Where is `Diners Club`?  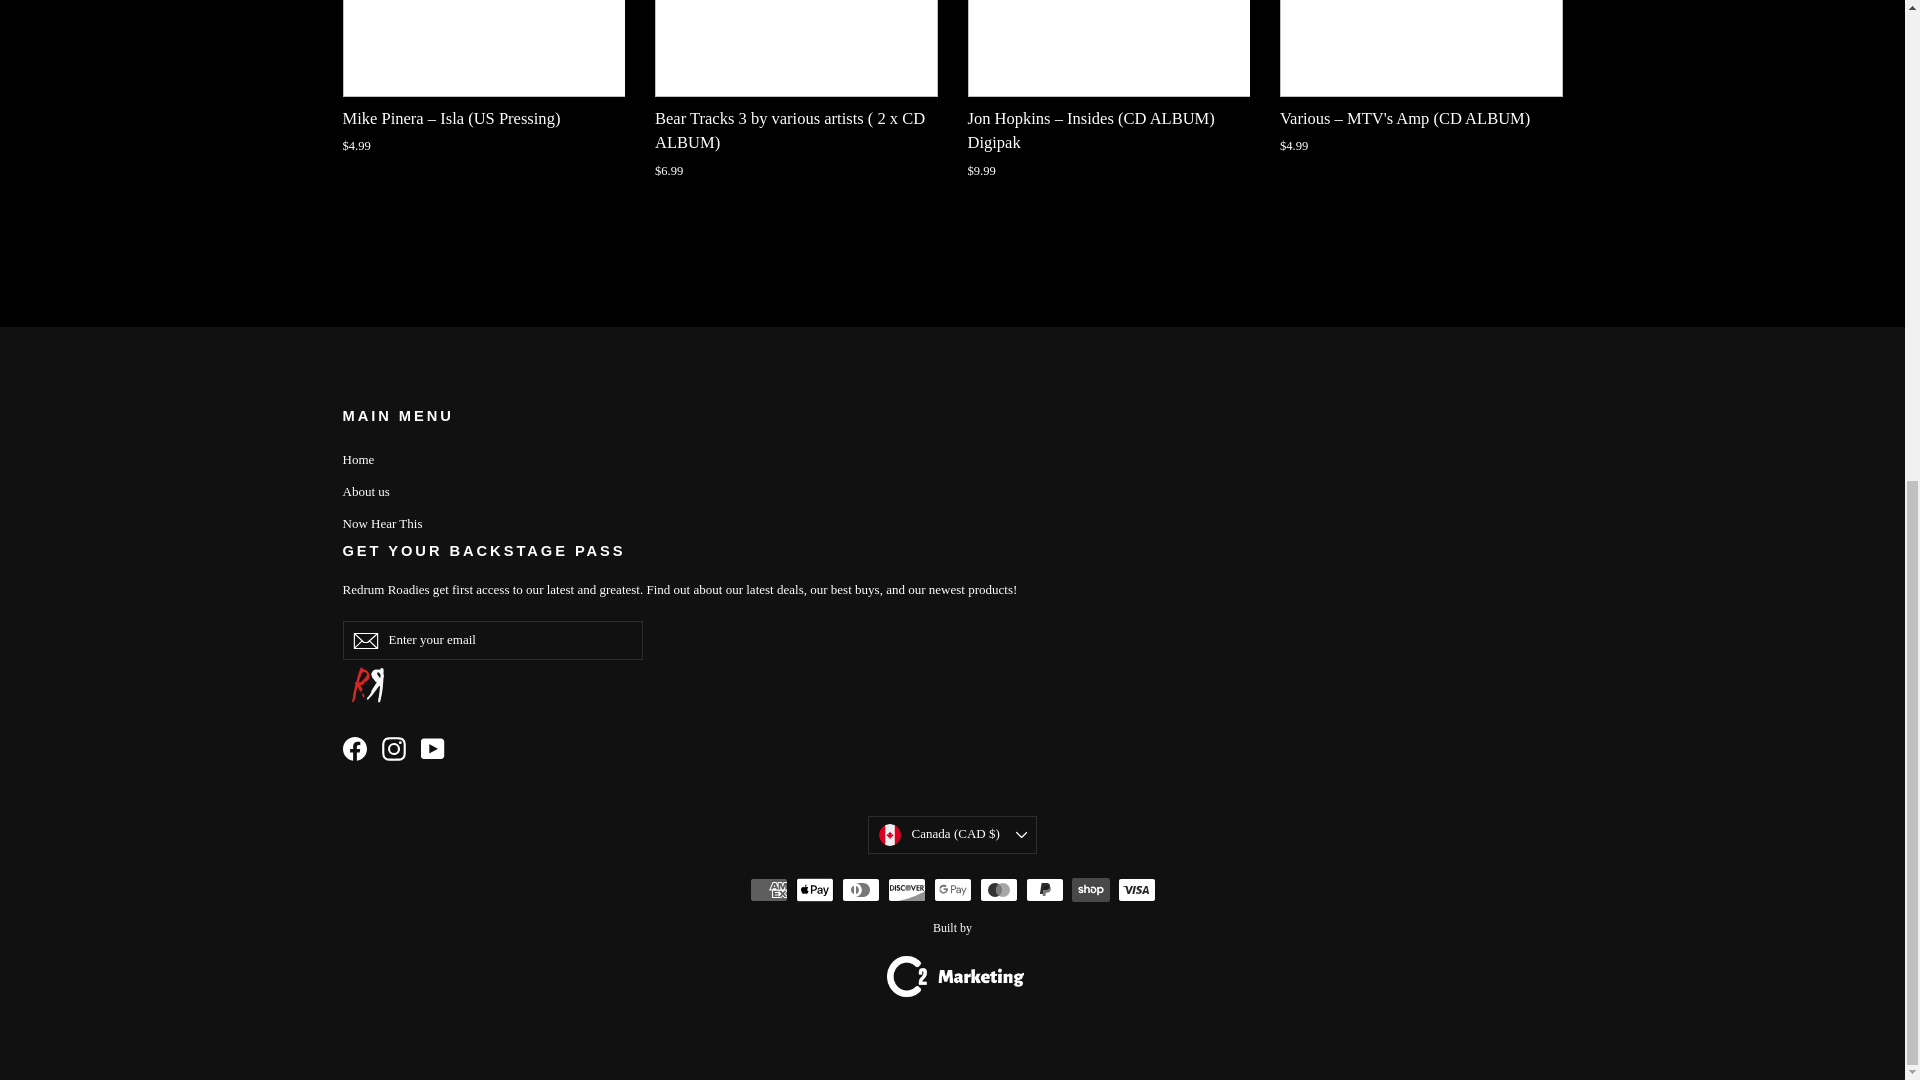
Diners Club is located at coordinates (860, 890).